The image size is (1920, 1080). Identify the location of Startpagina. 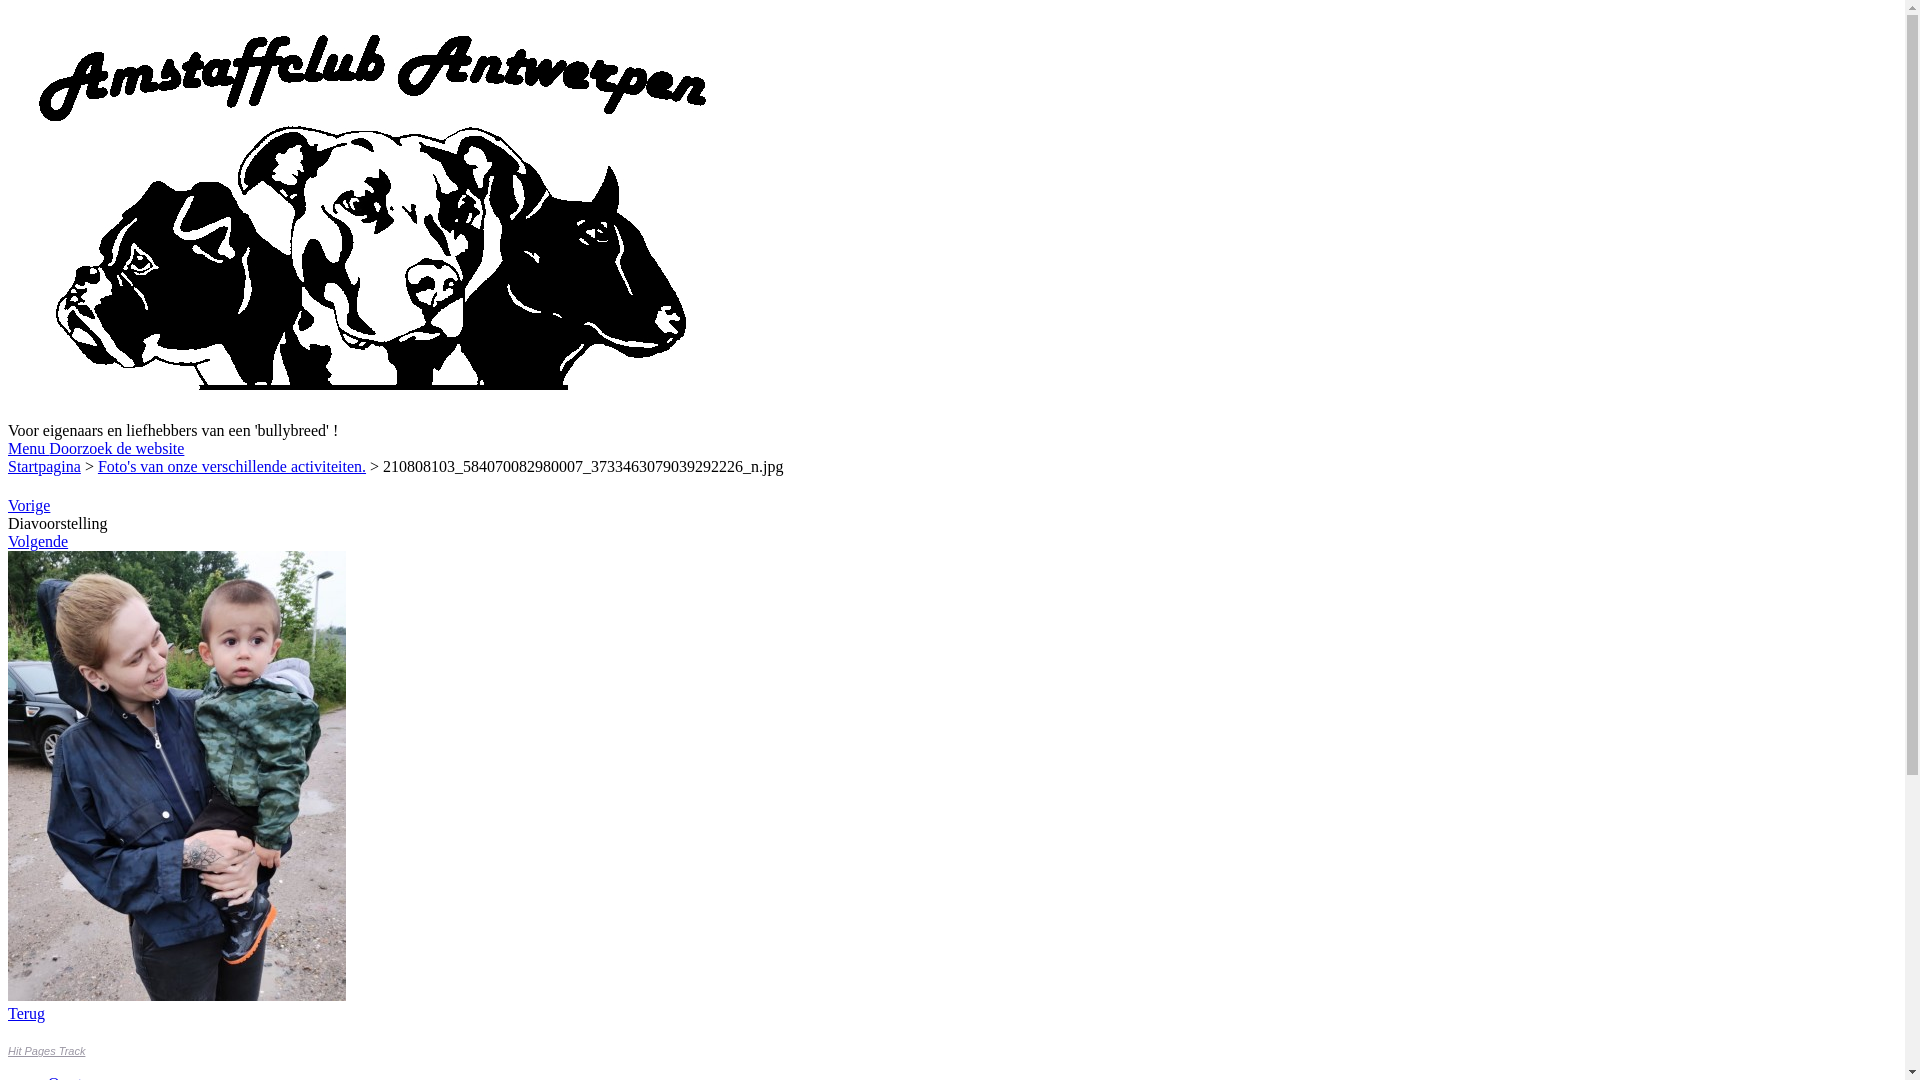
(44, 466).